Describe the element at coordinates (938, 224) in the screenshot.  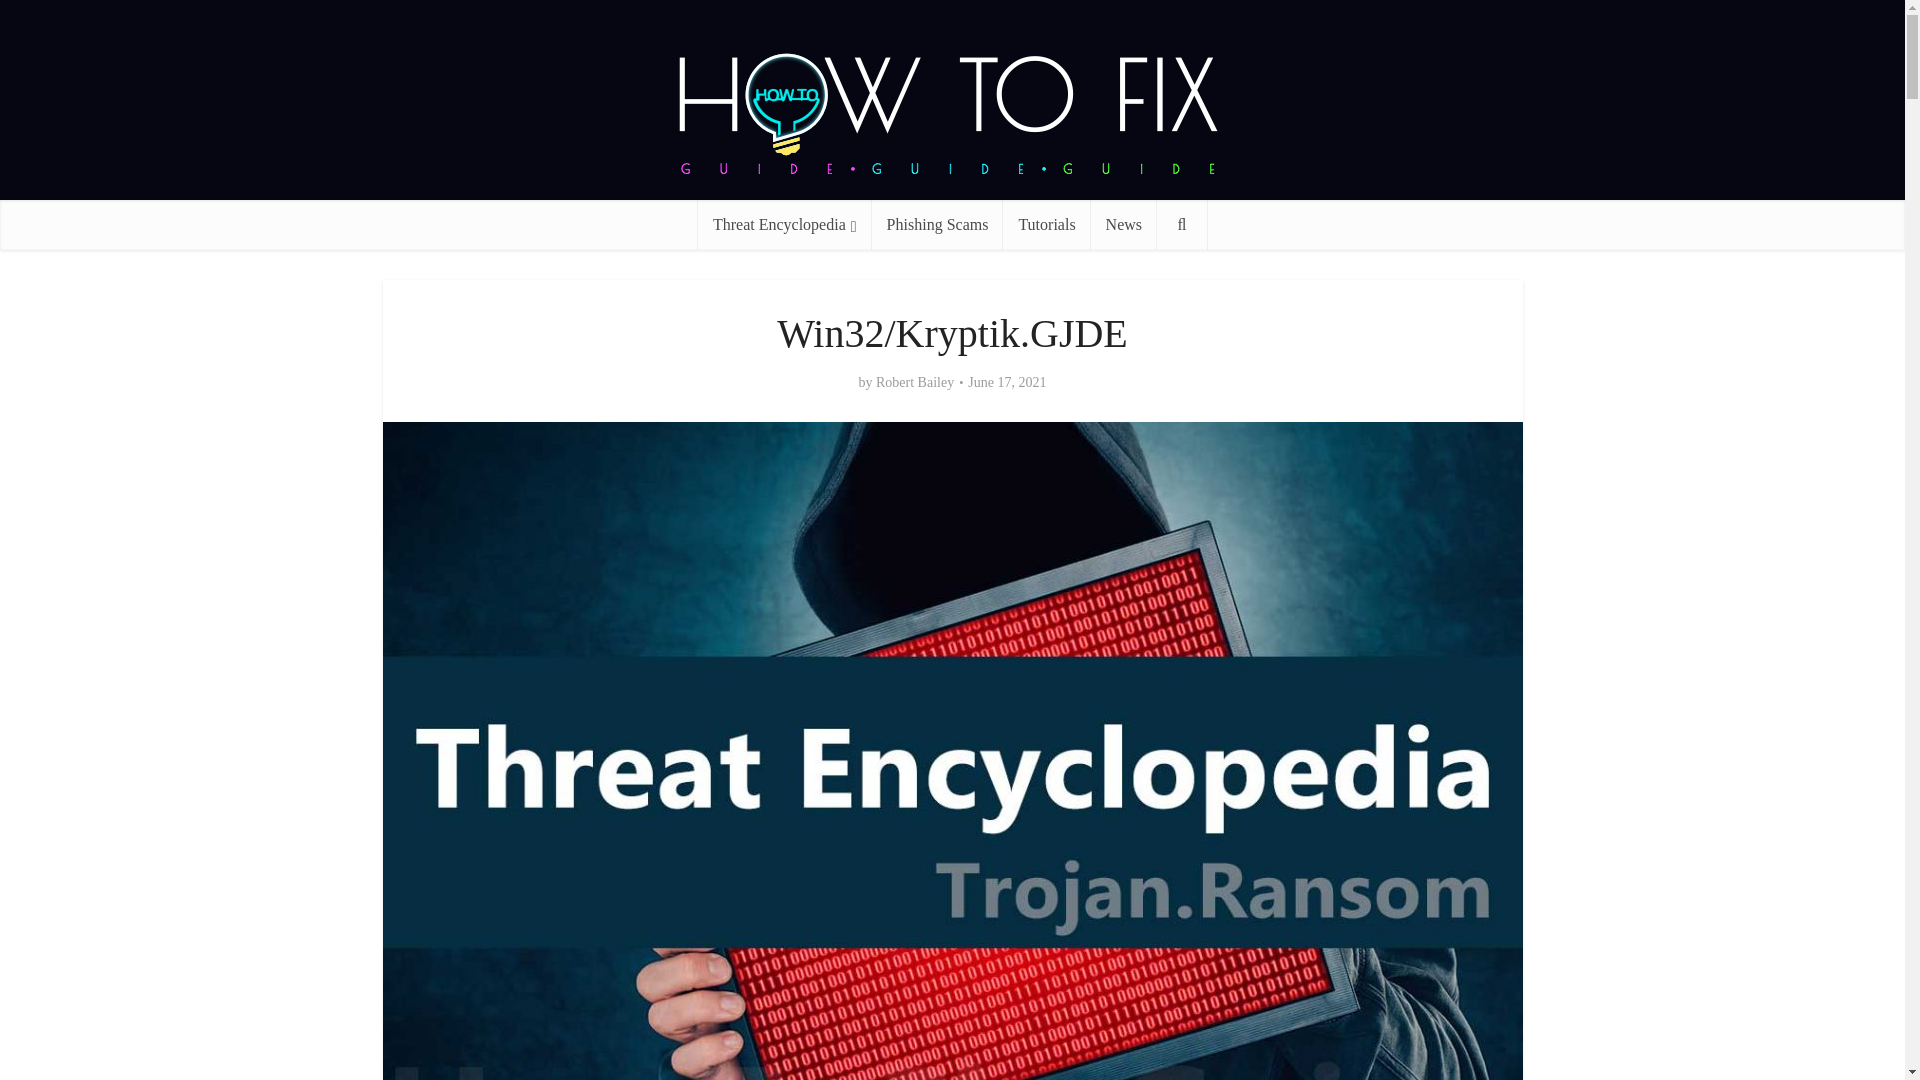
I see `Phishing Scams` at that location.